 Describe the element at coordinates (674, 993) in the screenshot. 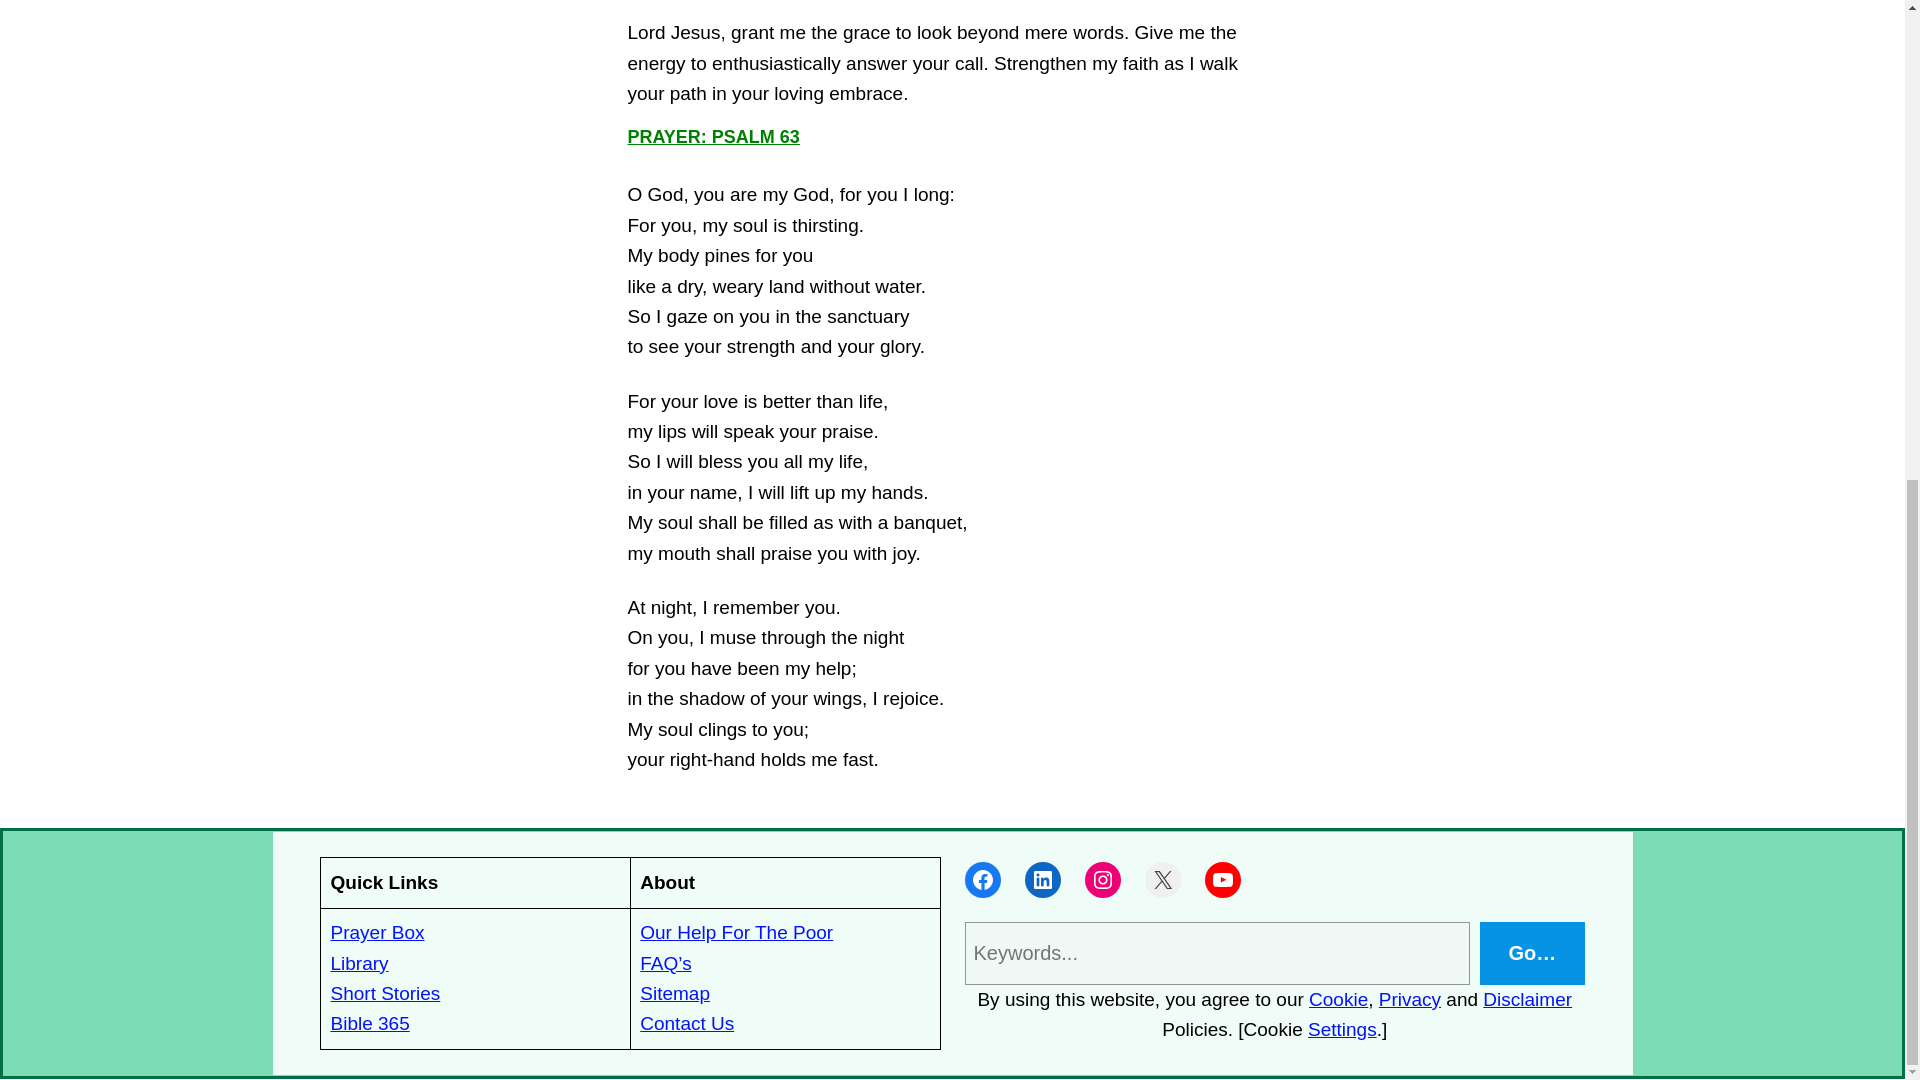

I see `Sitemap` at that location.